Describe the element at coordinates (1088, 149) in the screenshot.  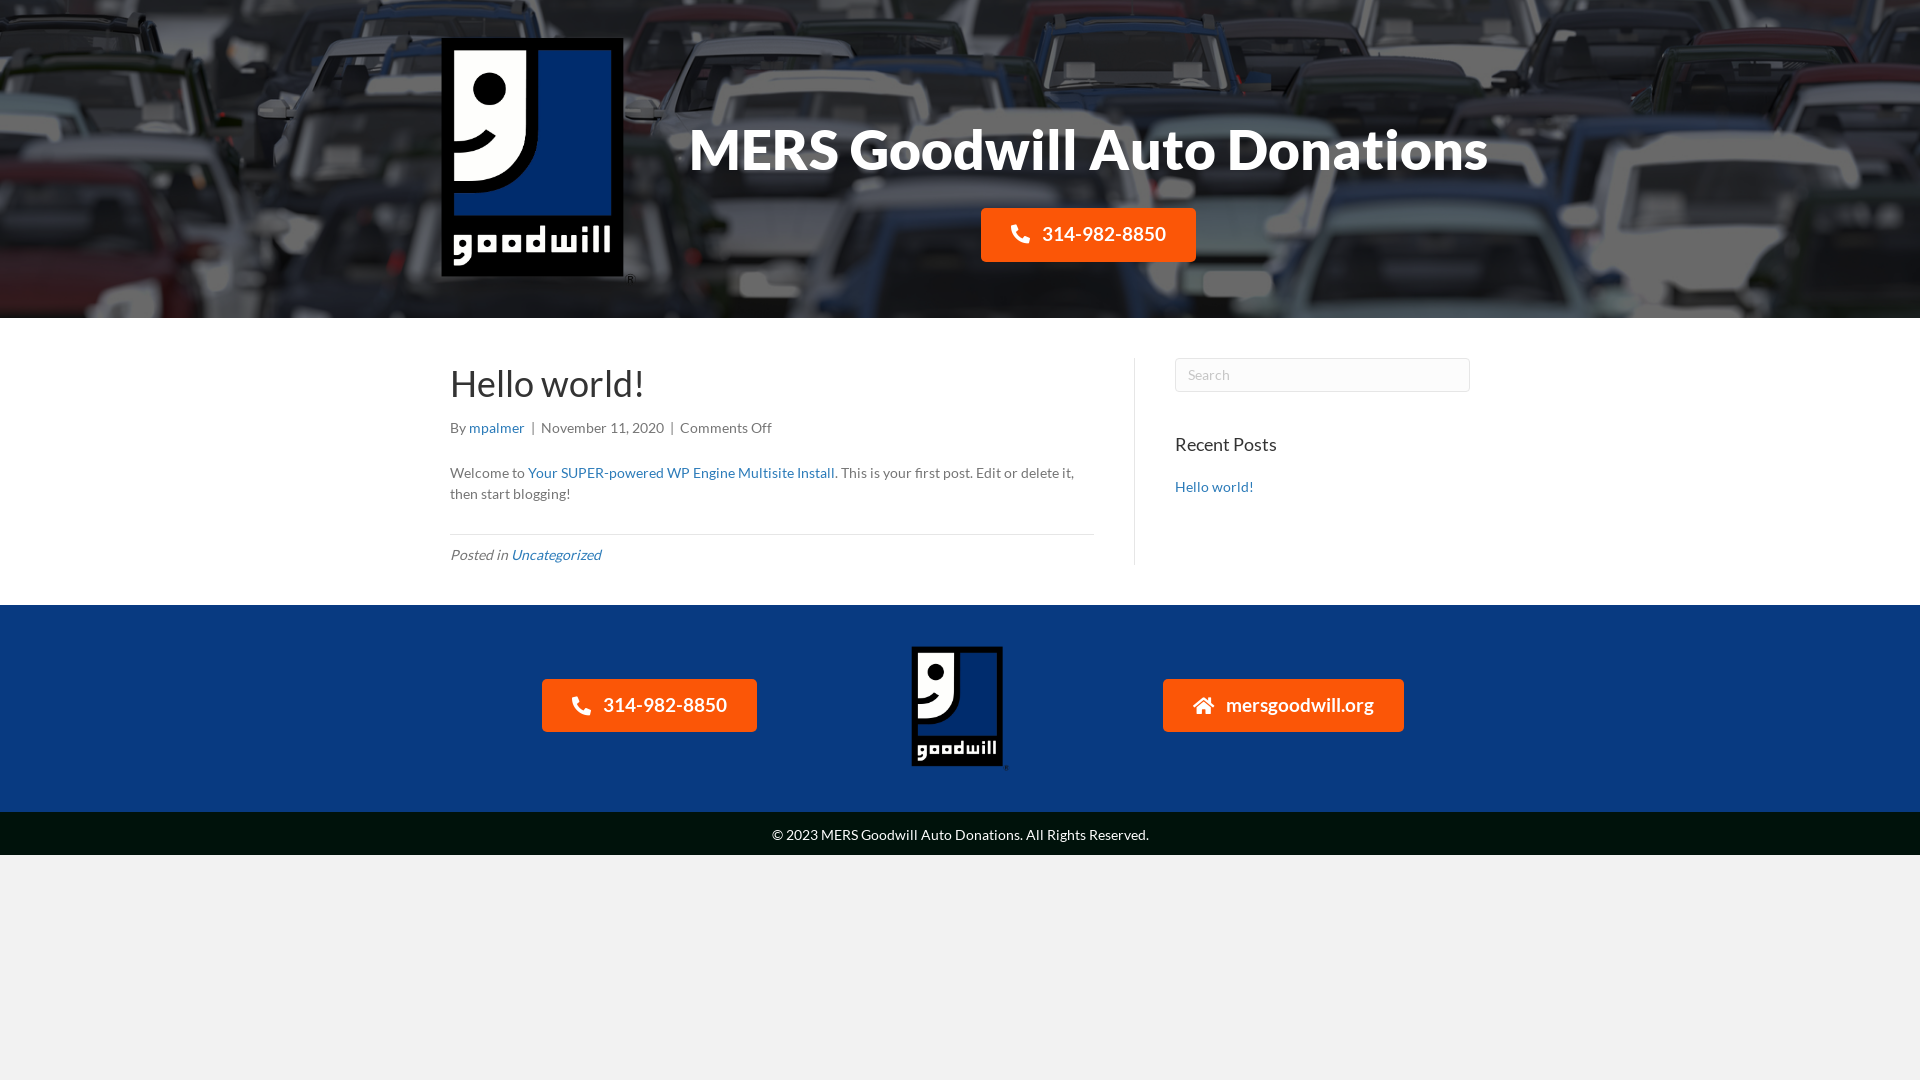
I see `MERS Goodwill Auto Donations` at that location.